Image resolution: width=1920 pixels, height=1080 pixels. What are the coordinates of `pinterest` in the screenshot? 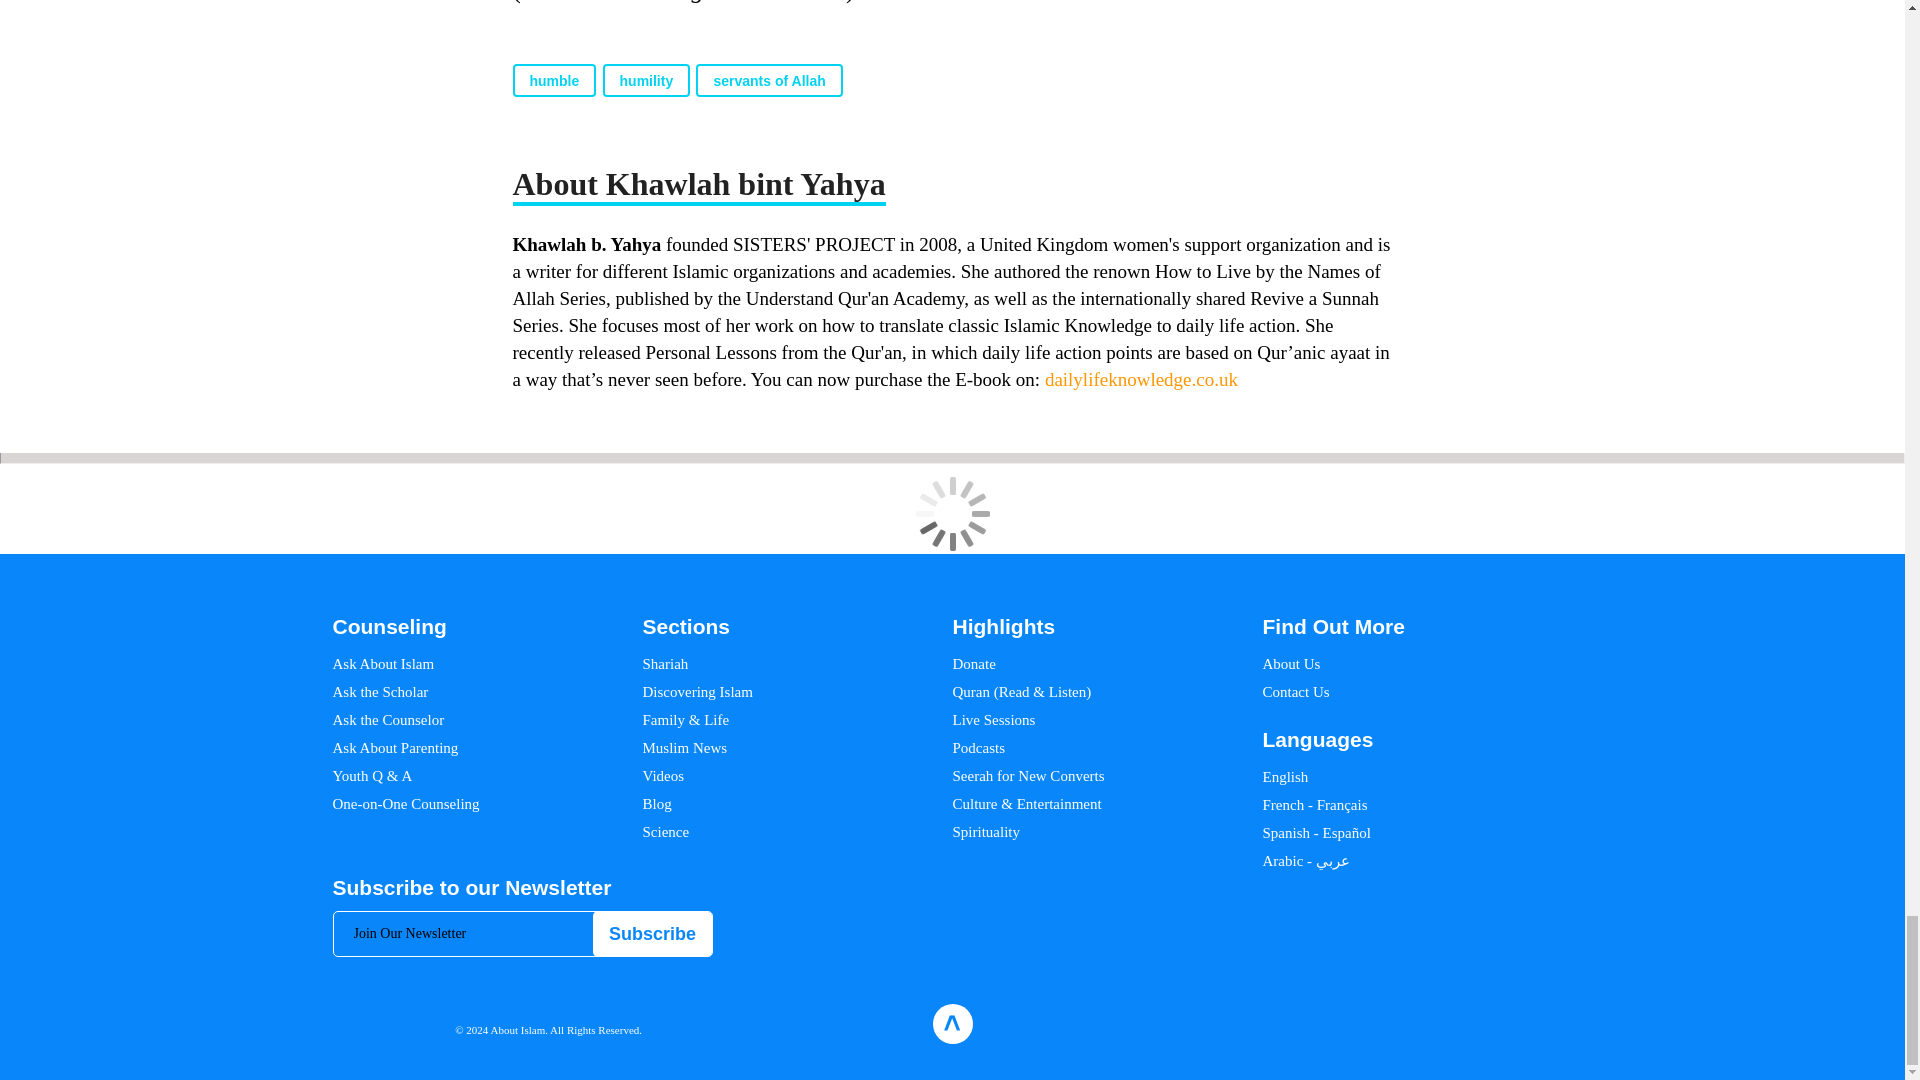 It's located at (1468, 1024).